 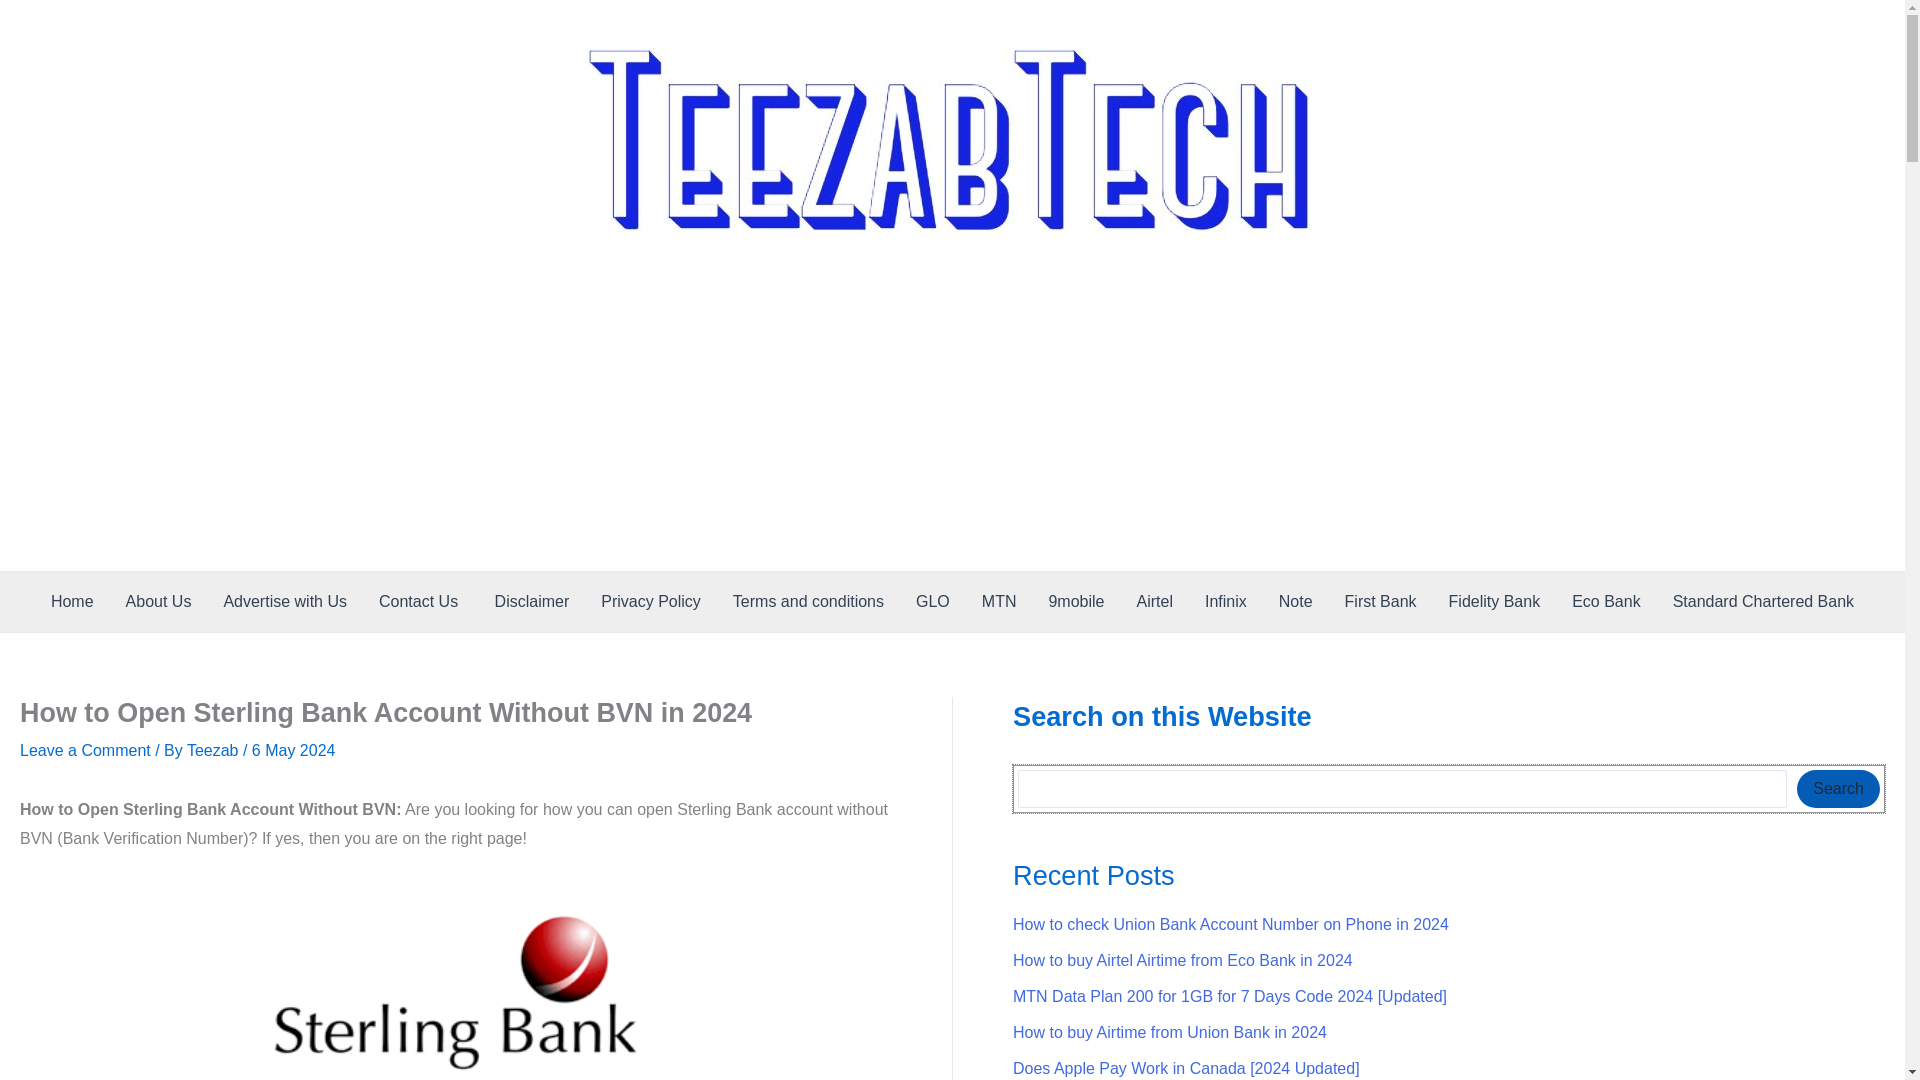 What do you see at coordinates (808, 602) in the screenshot?
I see `Terms and conditions` at bounding box center [808, 602].